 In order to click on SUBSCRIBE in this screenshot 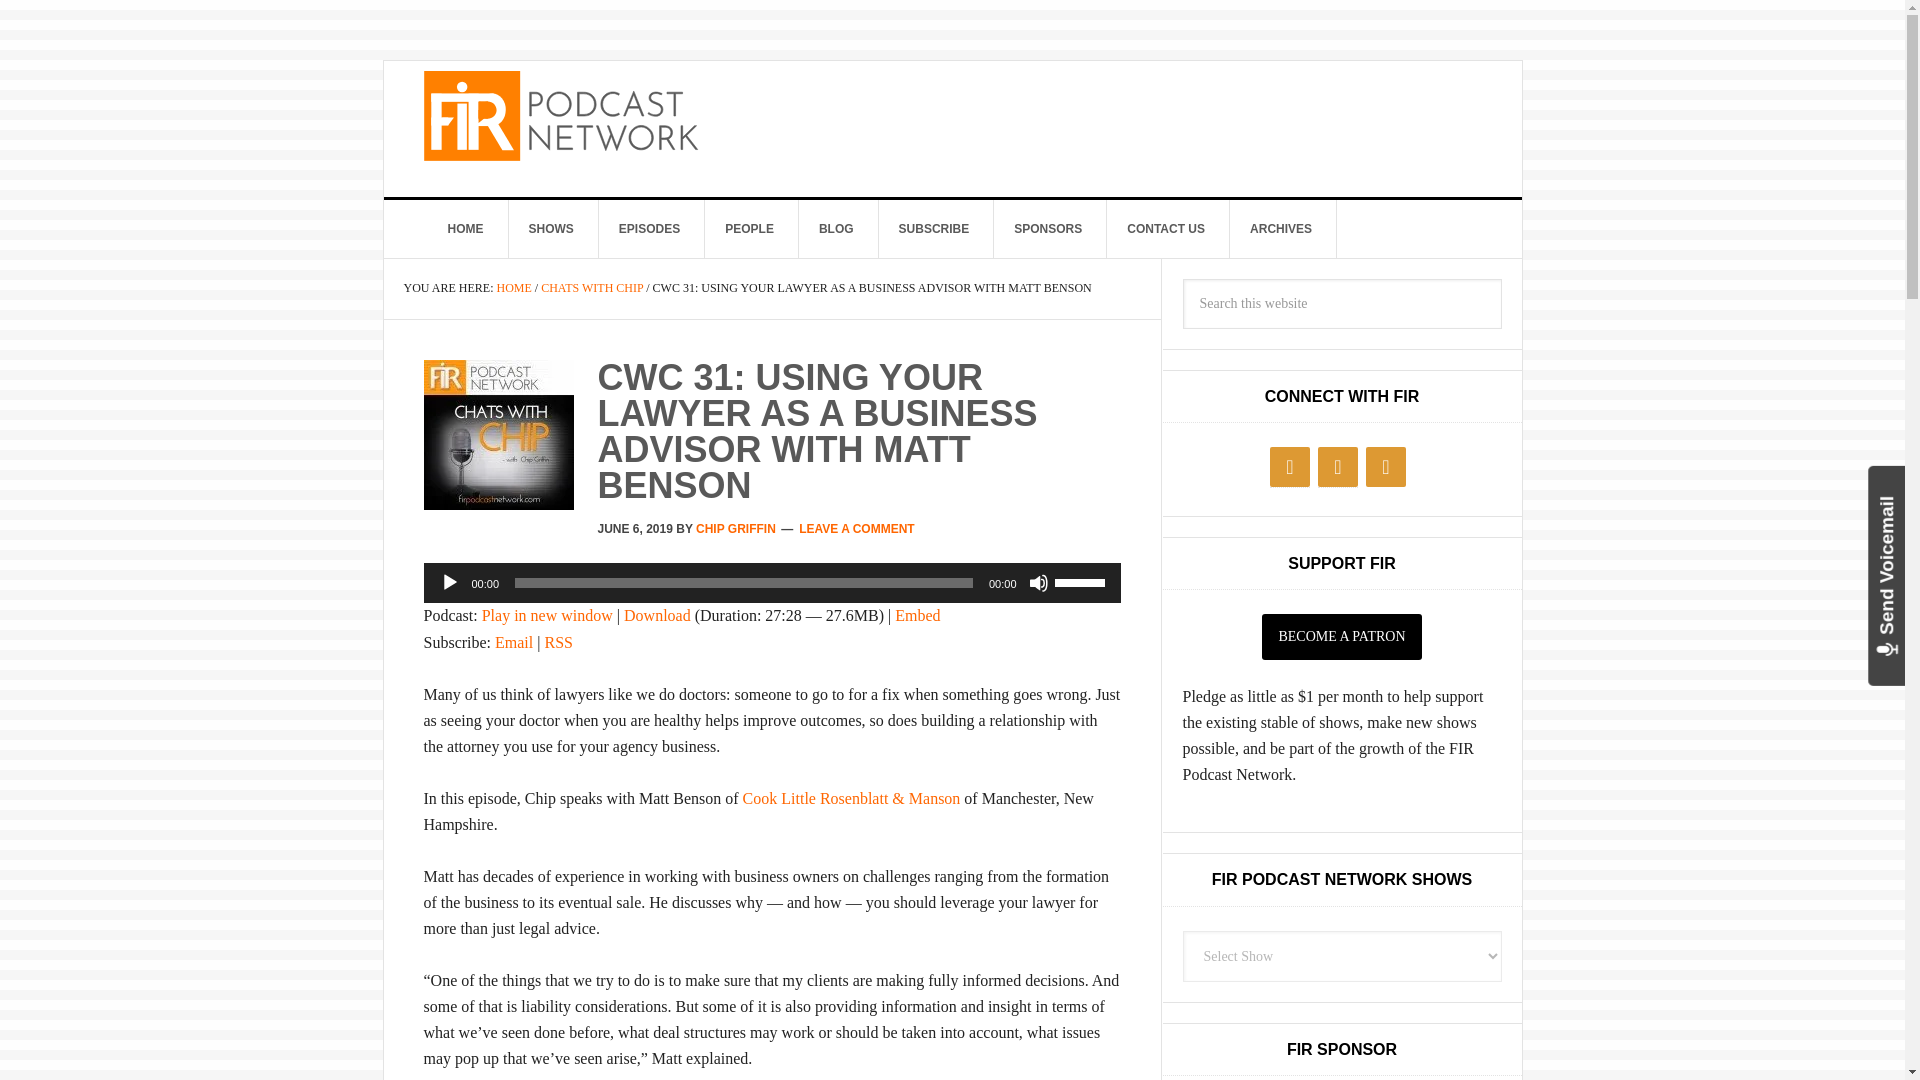, I will do `click(934, 228)`.